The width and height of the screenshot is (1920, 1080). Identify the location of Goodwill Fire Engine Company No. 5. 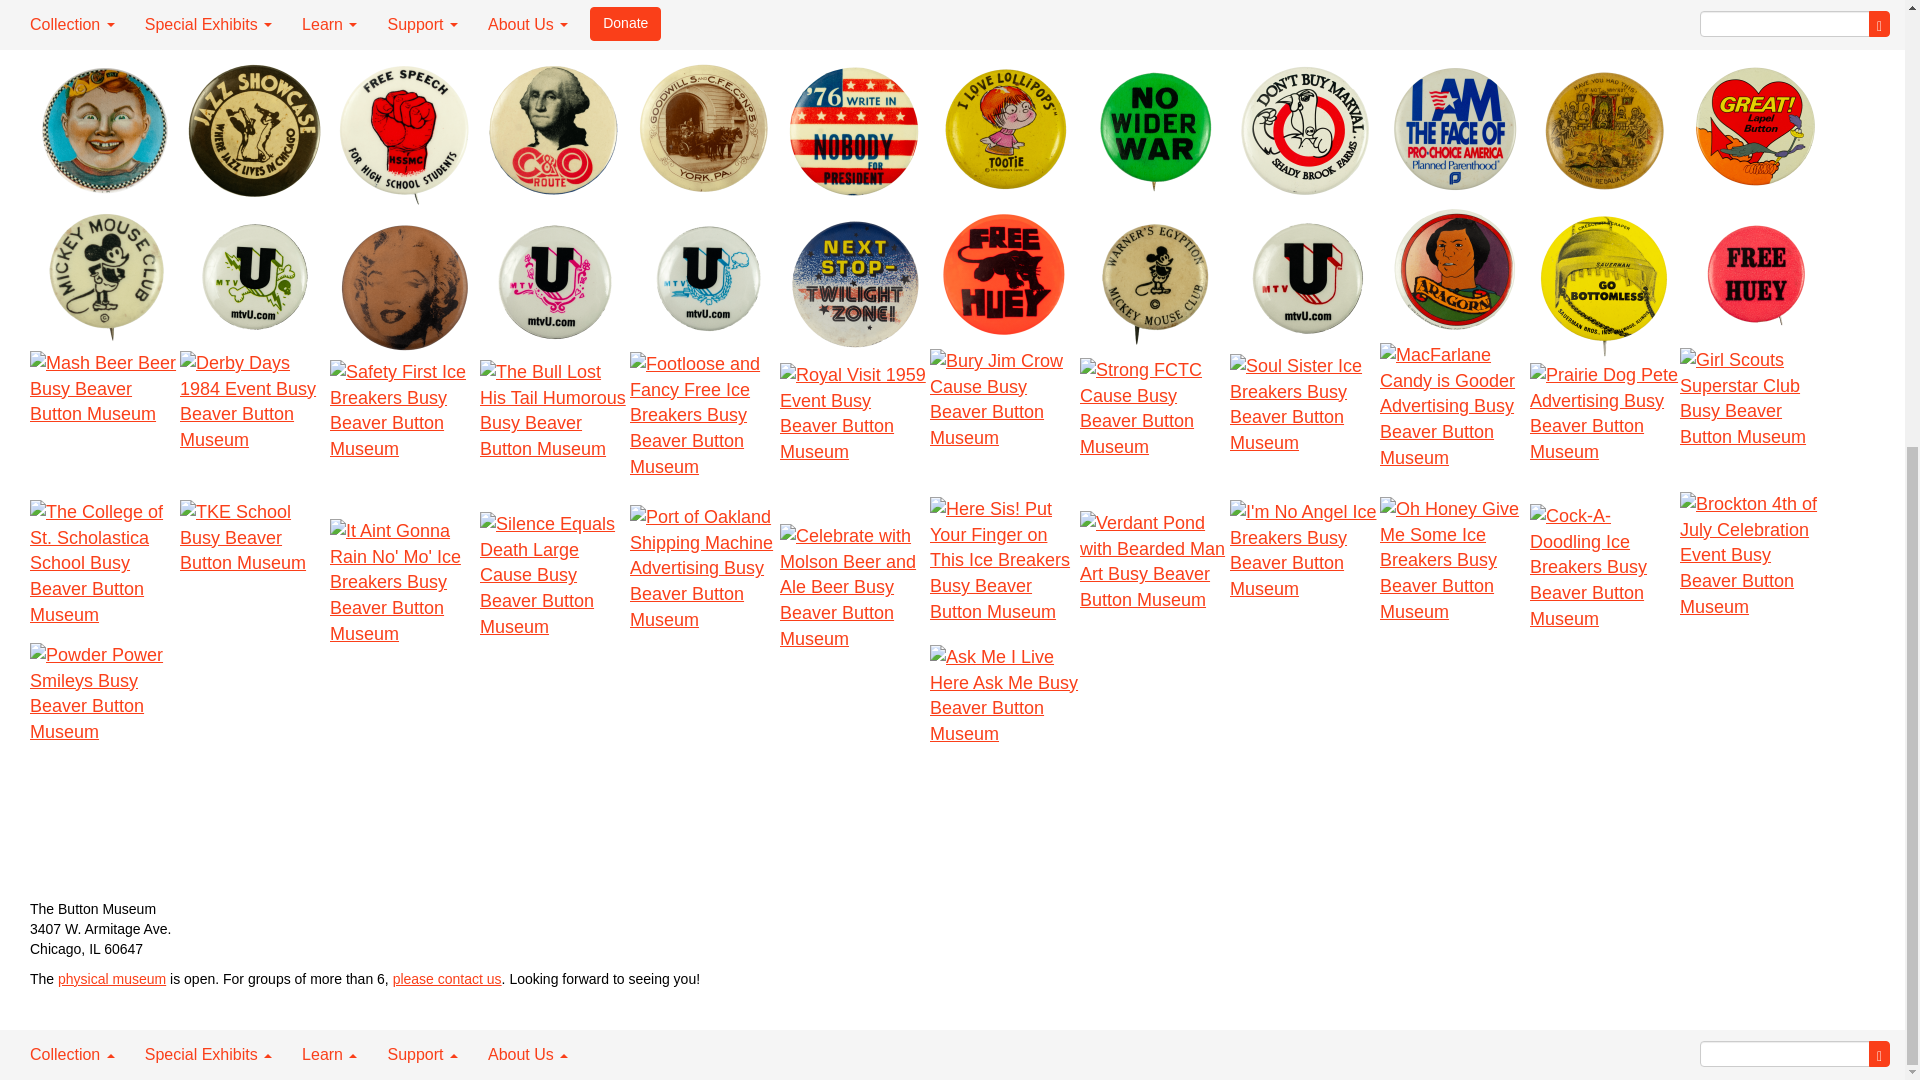
(704, 130).